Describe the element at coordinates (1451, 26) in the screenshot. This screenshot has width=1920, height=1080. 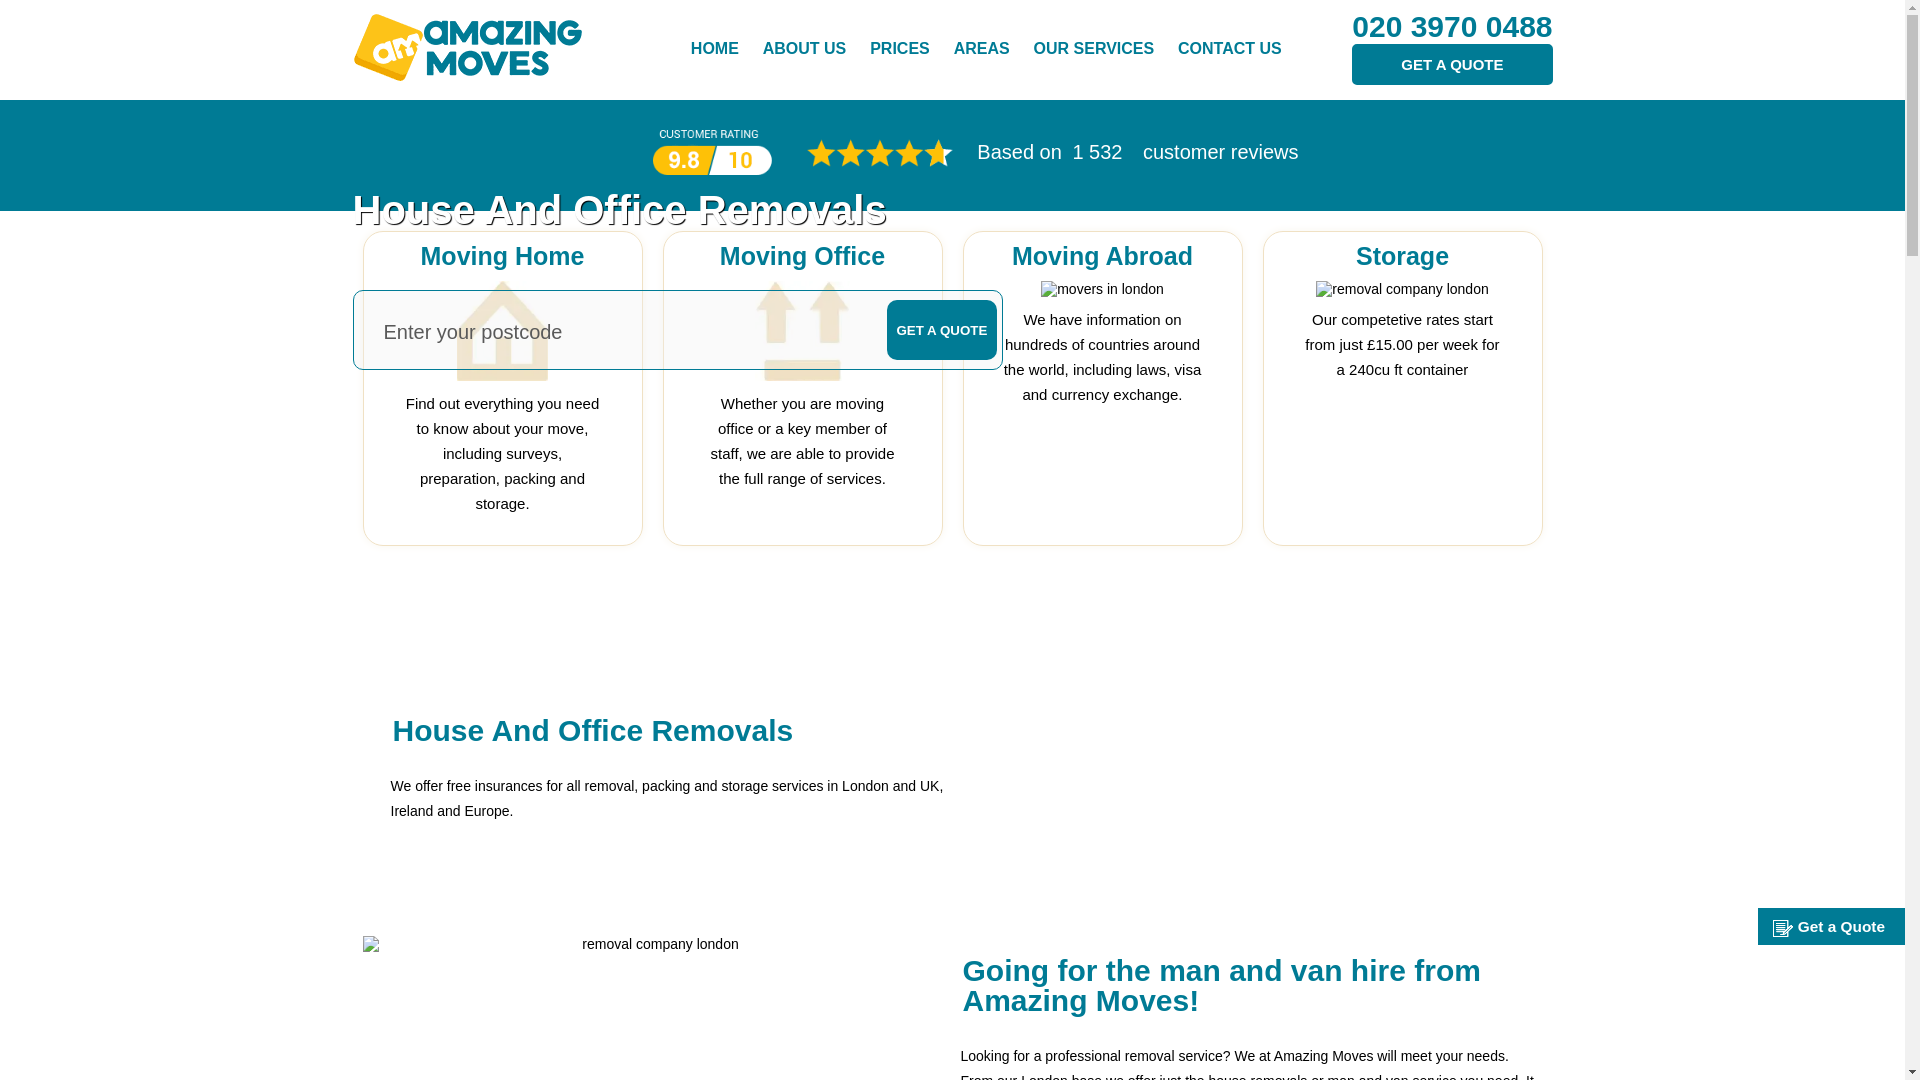
I see `020 3970 0488` at that location.